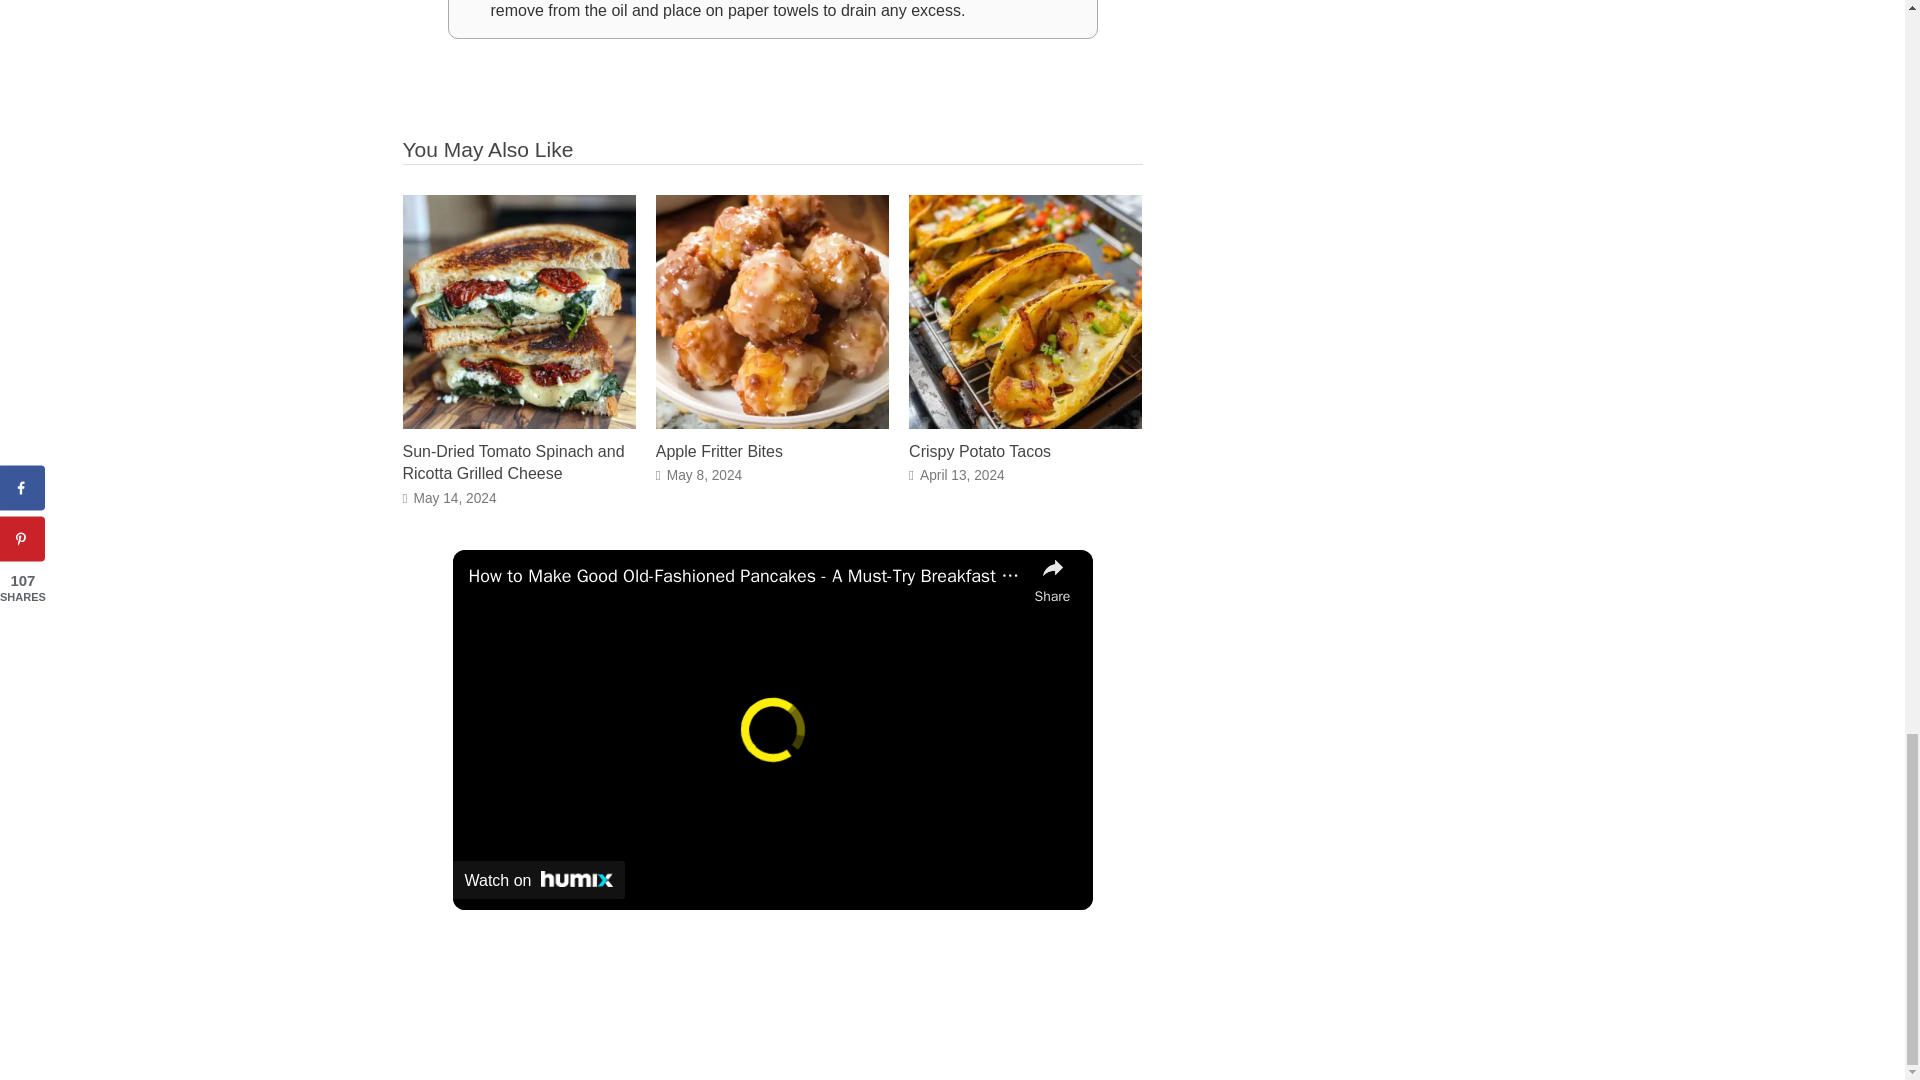 This screenshot has height=1080, width=1920. Describe the element at coordinates (720, 451) in the screenshot. I see `Apple Fritter Bites` at that location.